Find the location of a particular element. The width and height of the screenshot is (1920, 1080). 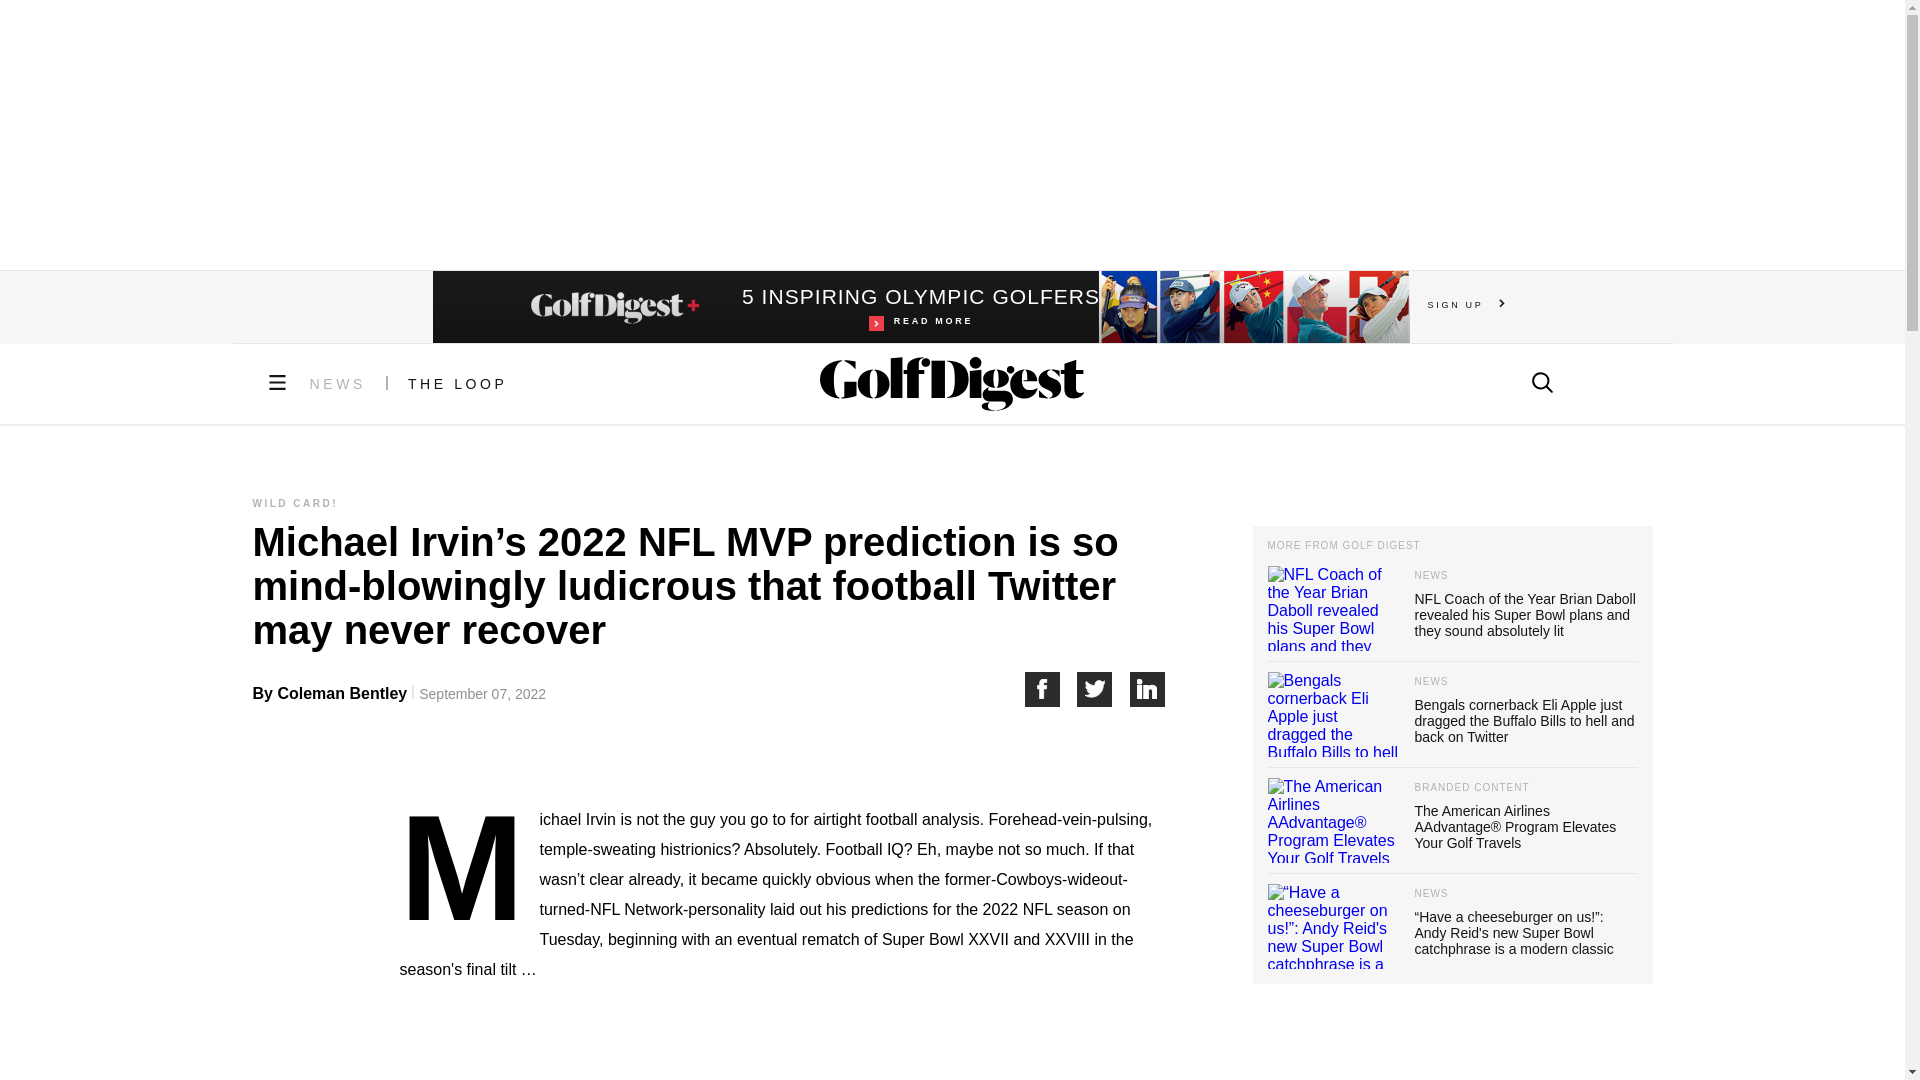

Share on Facebook is located at coordinates (1050, 689).